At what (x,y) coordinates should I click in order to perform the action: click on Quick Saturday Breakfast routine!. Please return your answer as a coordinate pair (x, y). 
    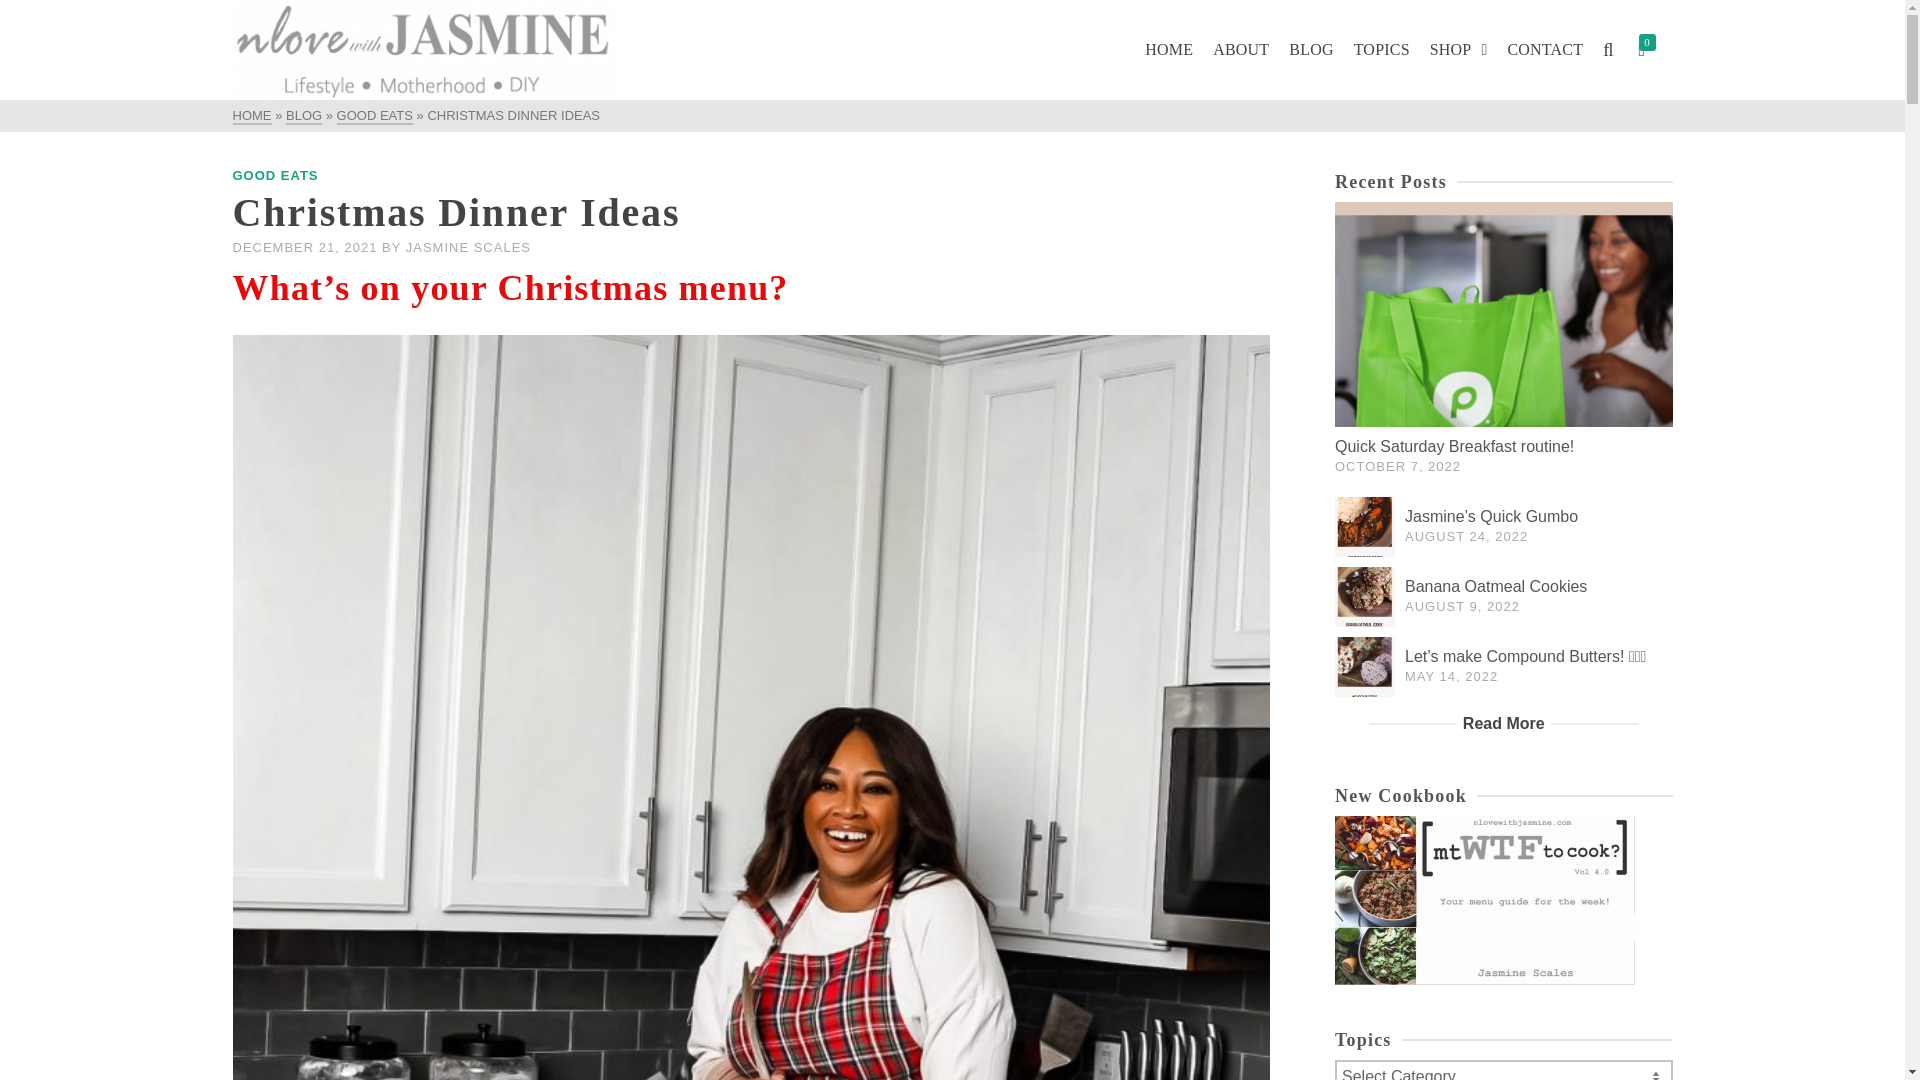
    Looking at the image, I should click on (1503, 314).